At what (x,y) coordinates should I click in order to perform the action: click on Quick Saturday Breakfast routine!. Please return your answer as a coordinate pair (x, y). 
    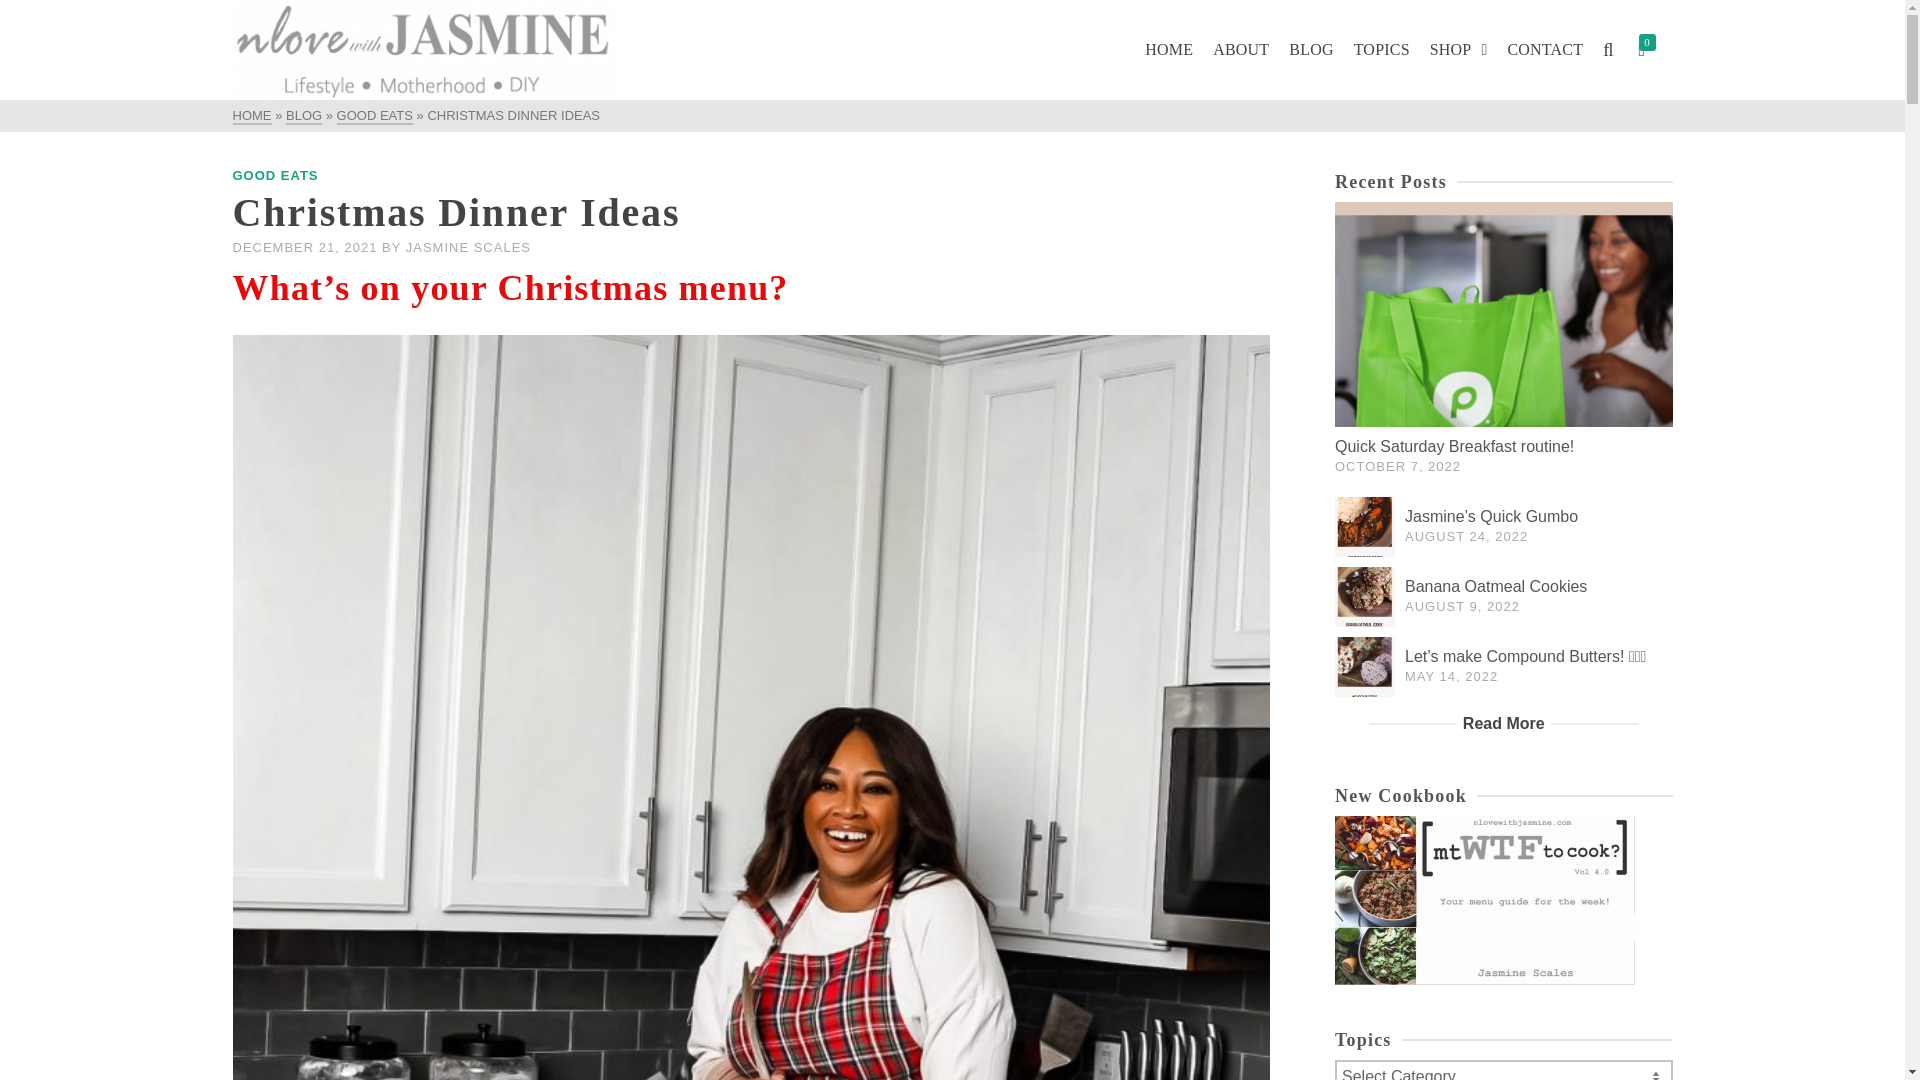
    Looking at the image, I should click on (1503, 314).